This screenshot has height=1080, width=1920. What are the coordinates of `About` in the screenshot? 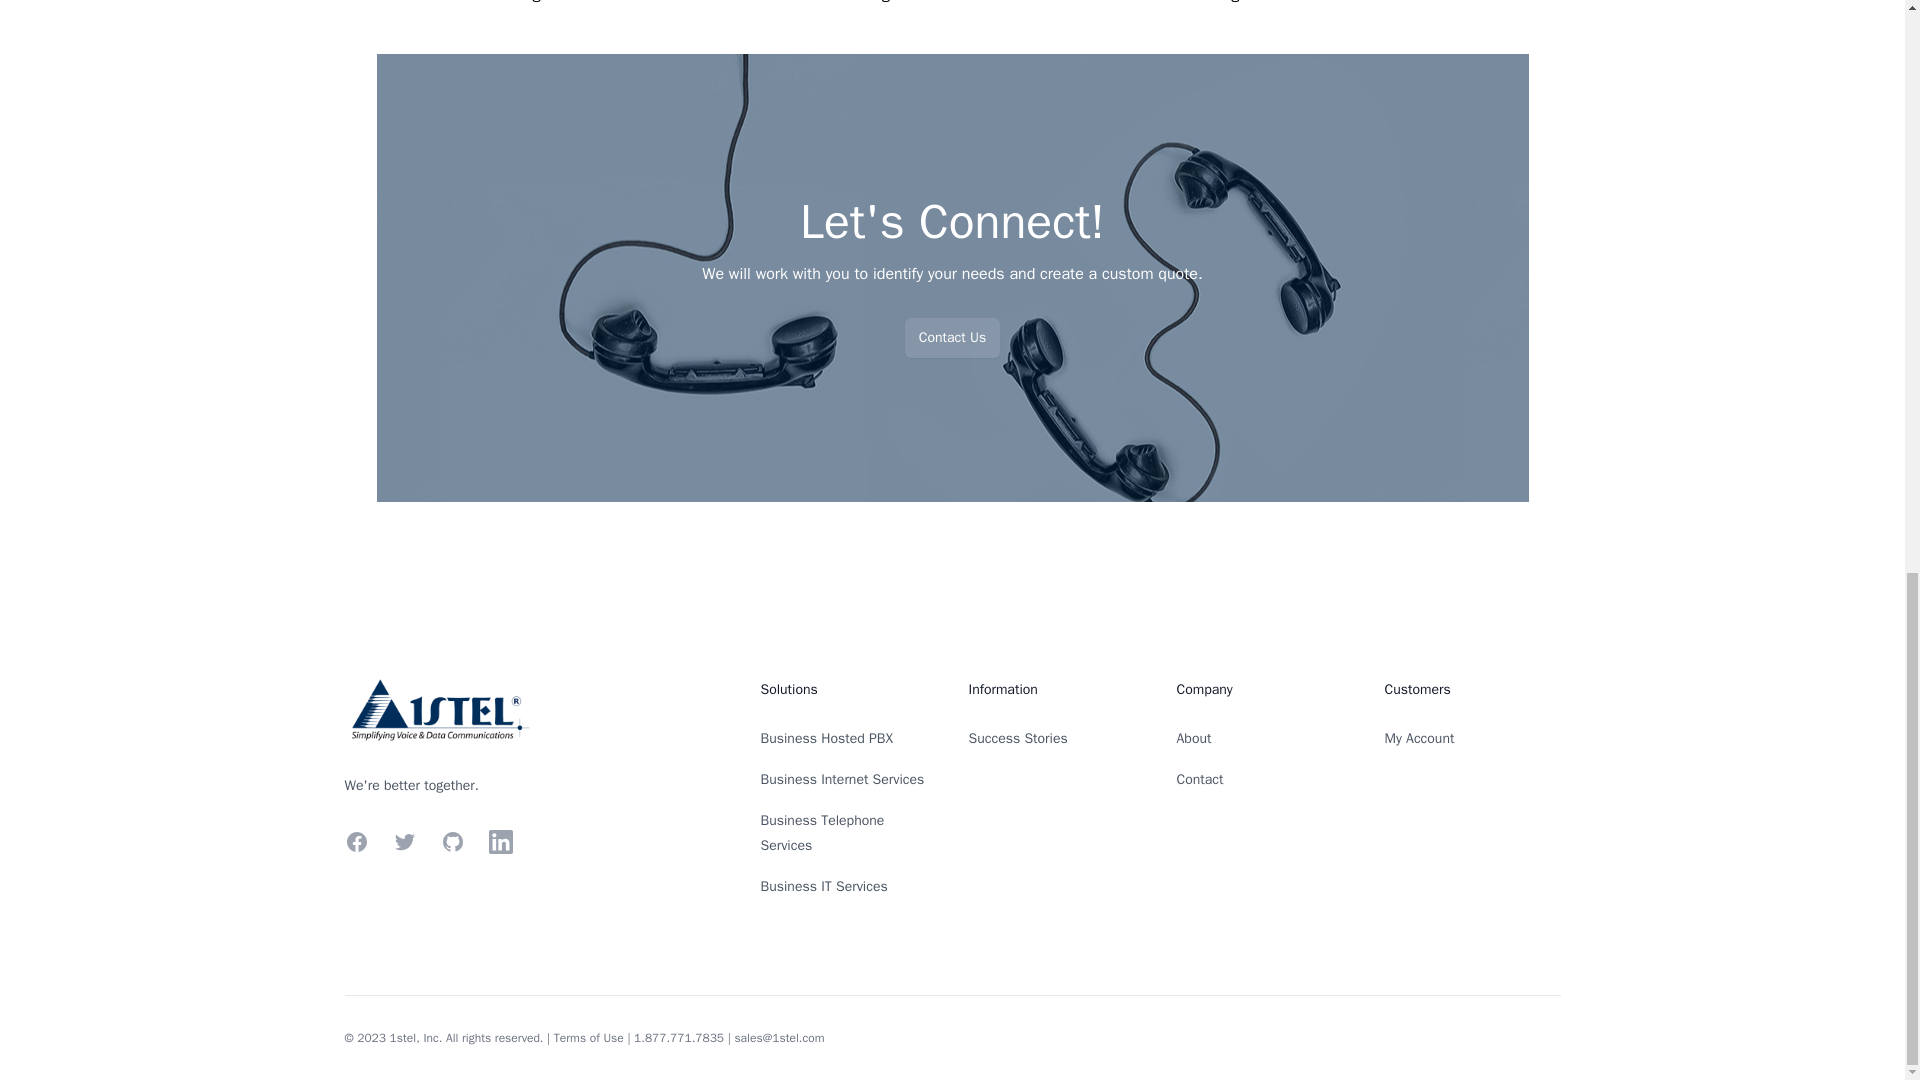 It's located at (1193, 738).